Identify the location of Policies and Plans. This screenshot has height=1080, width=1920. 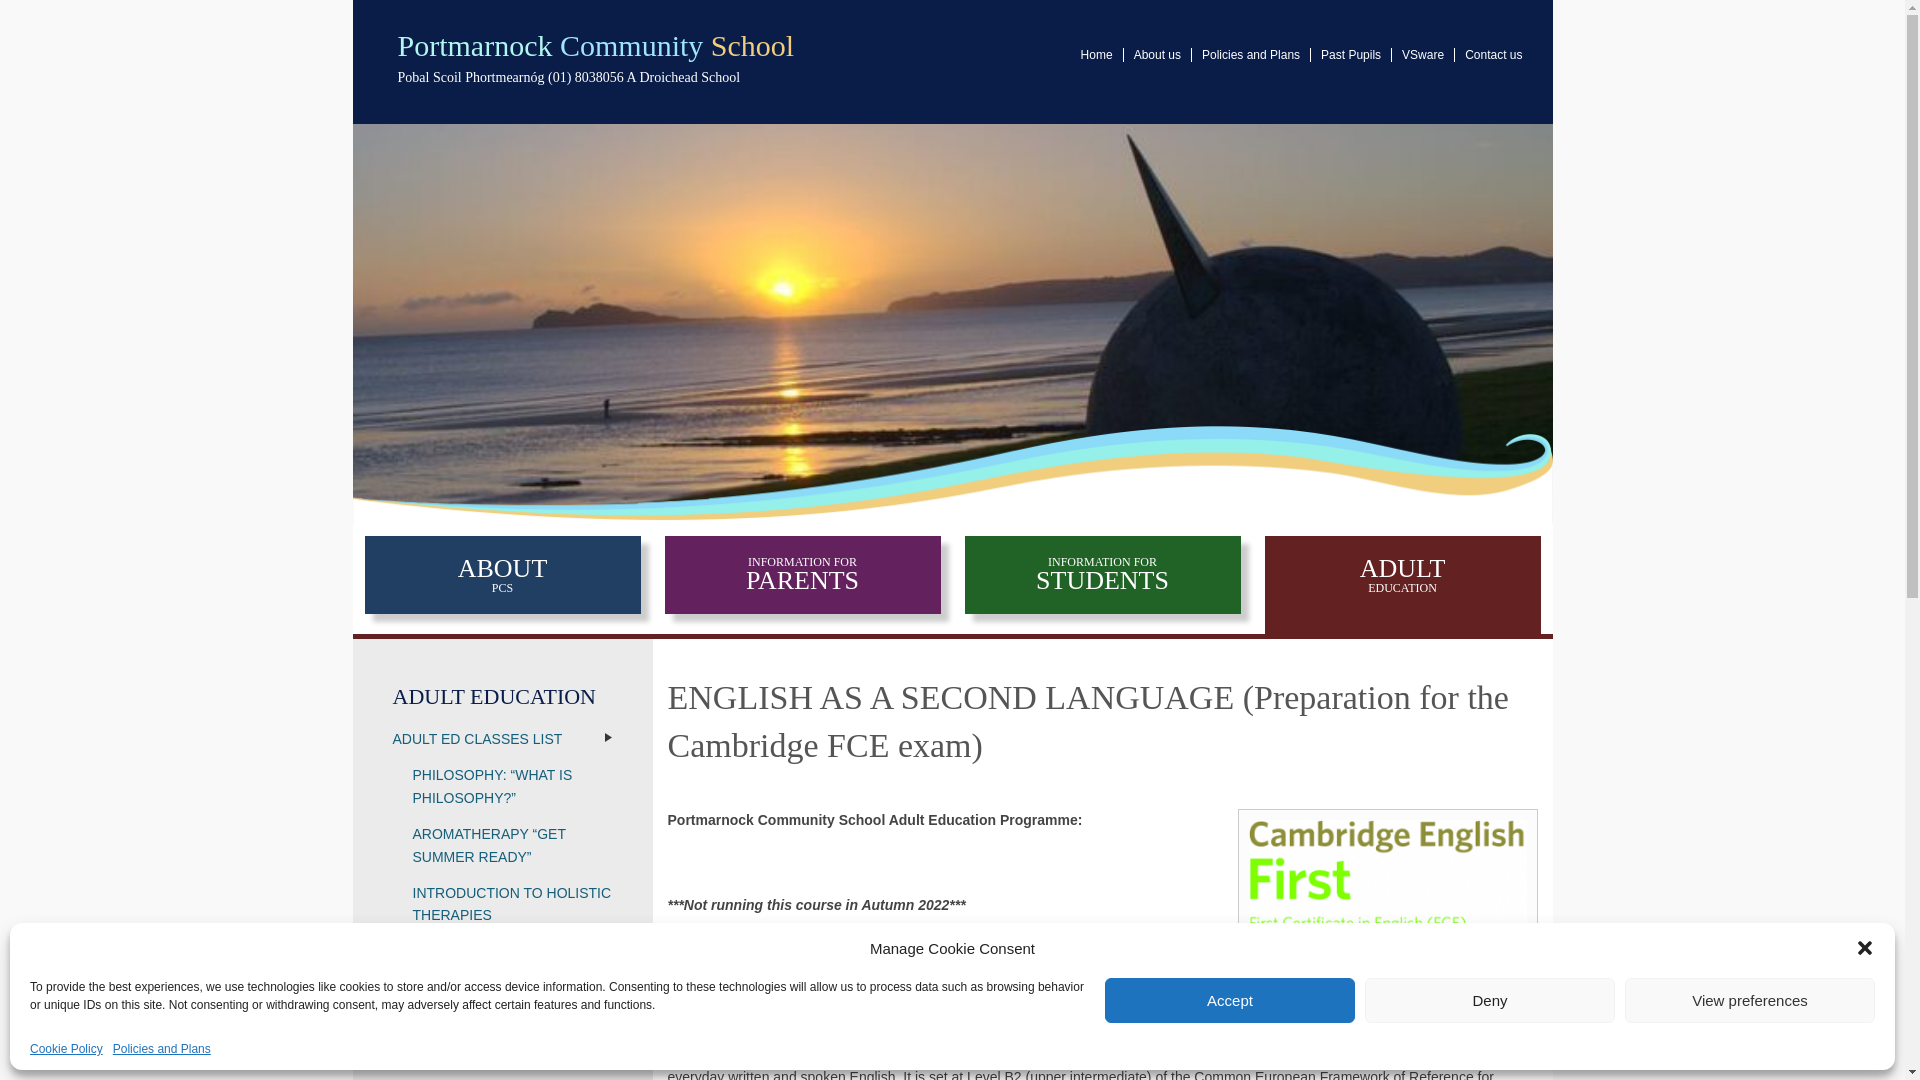
(162, 1049).